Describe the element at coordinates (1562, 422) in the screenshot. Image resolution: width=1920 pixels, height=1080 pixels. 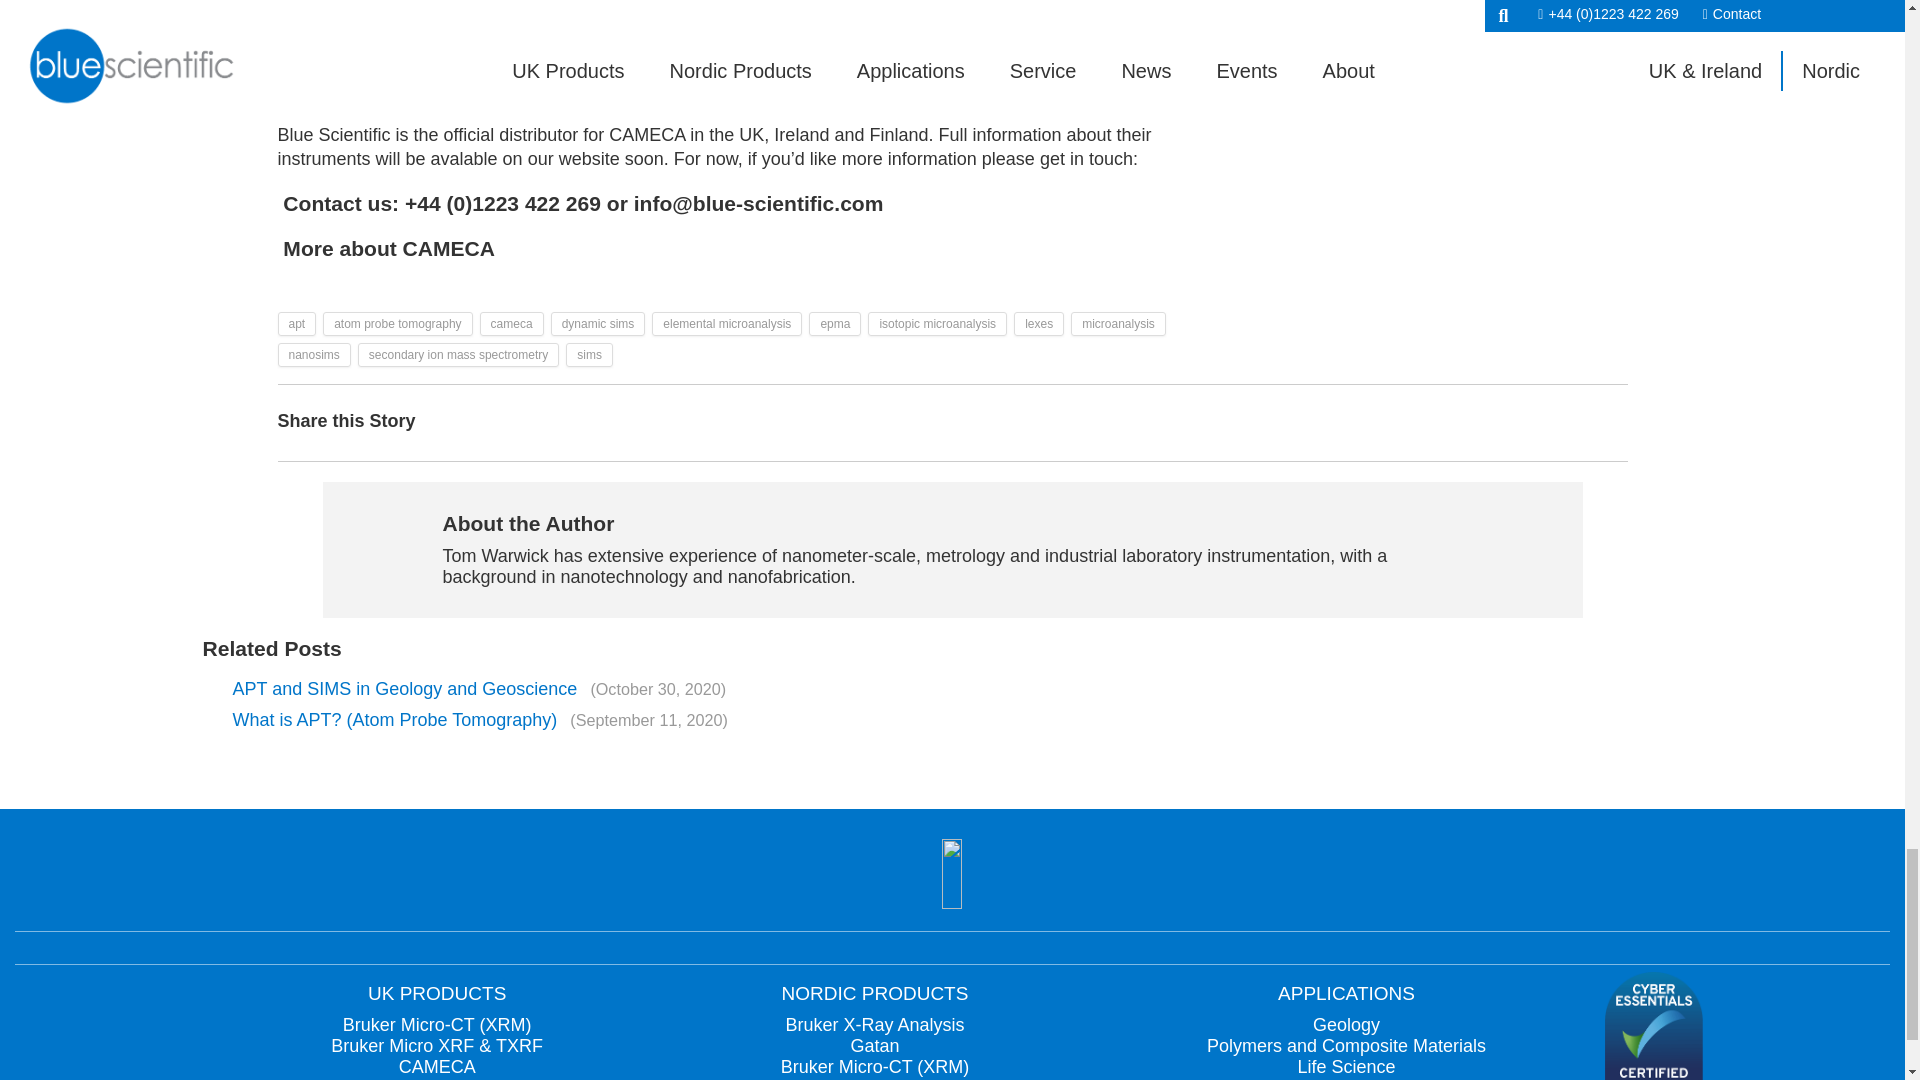
I see `LinkedIn` at that location.